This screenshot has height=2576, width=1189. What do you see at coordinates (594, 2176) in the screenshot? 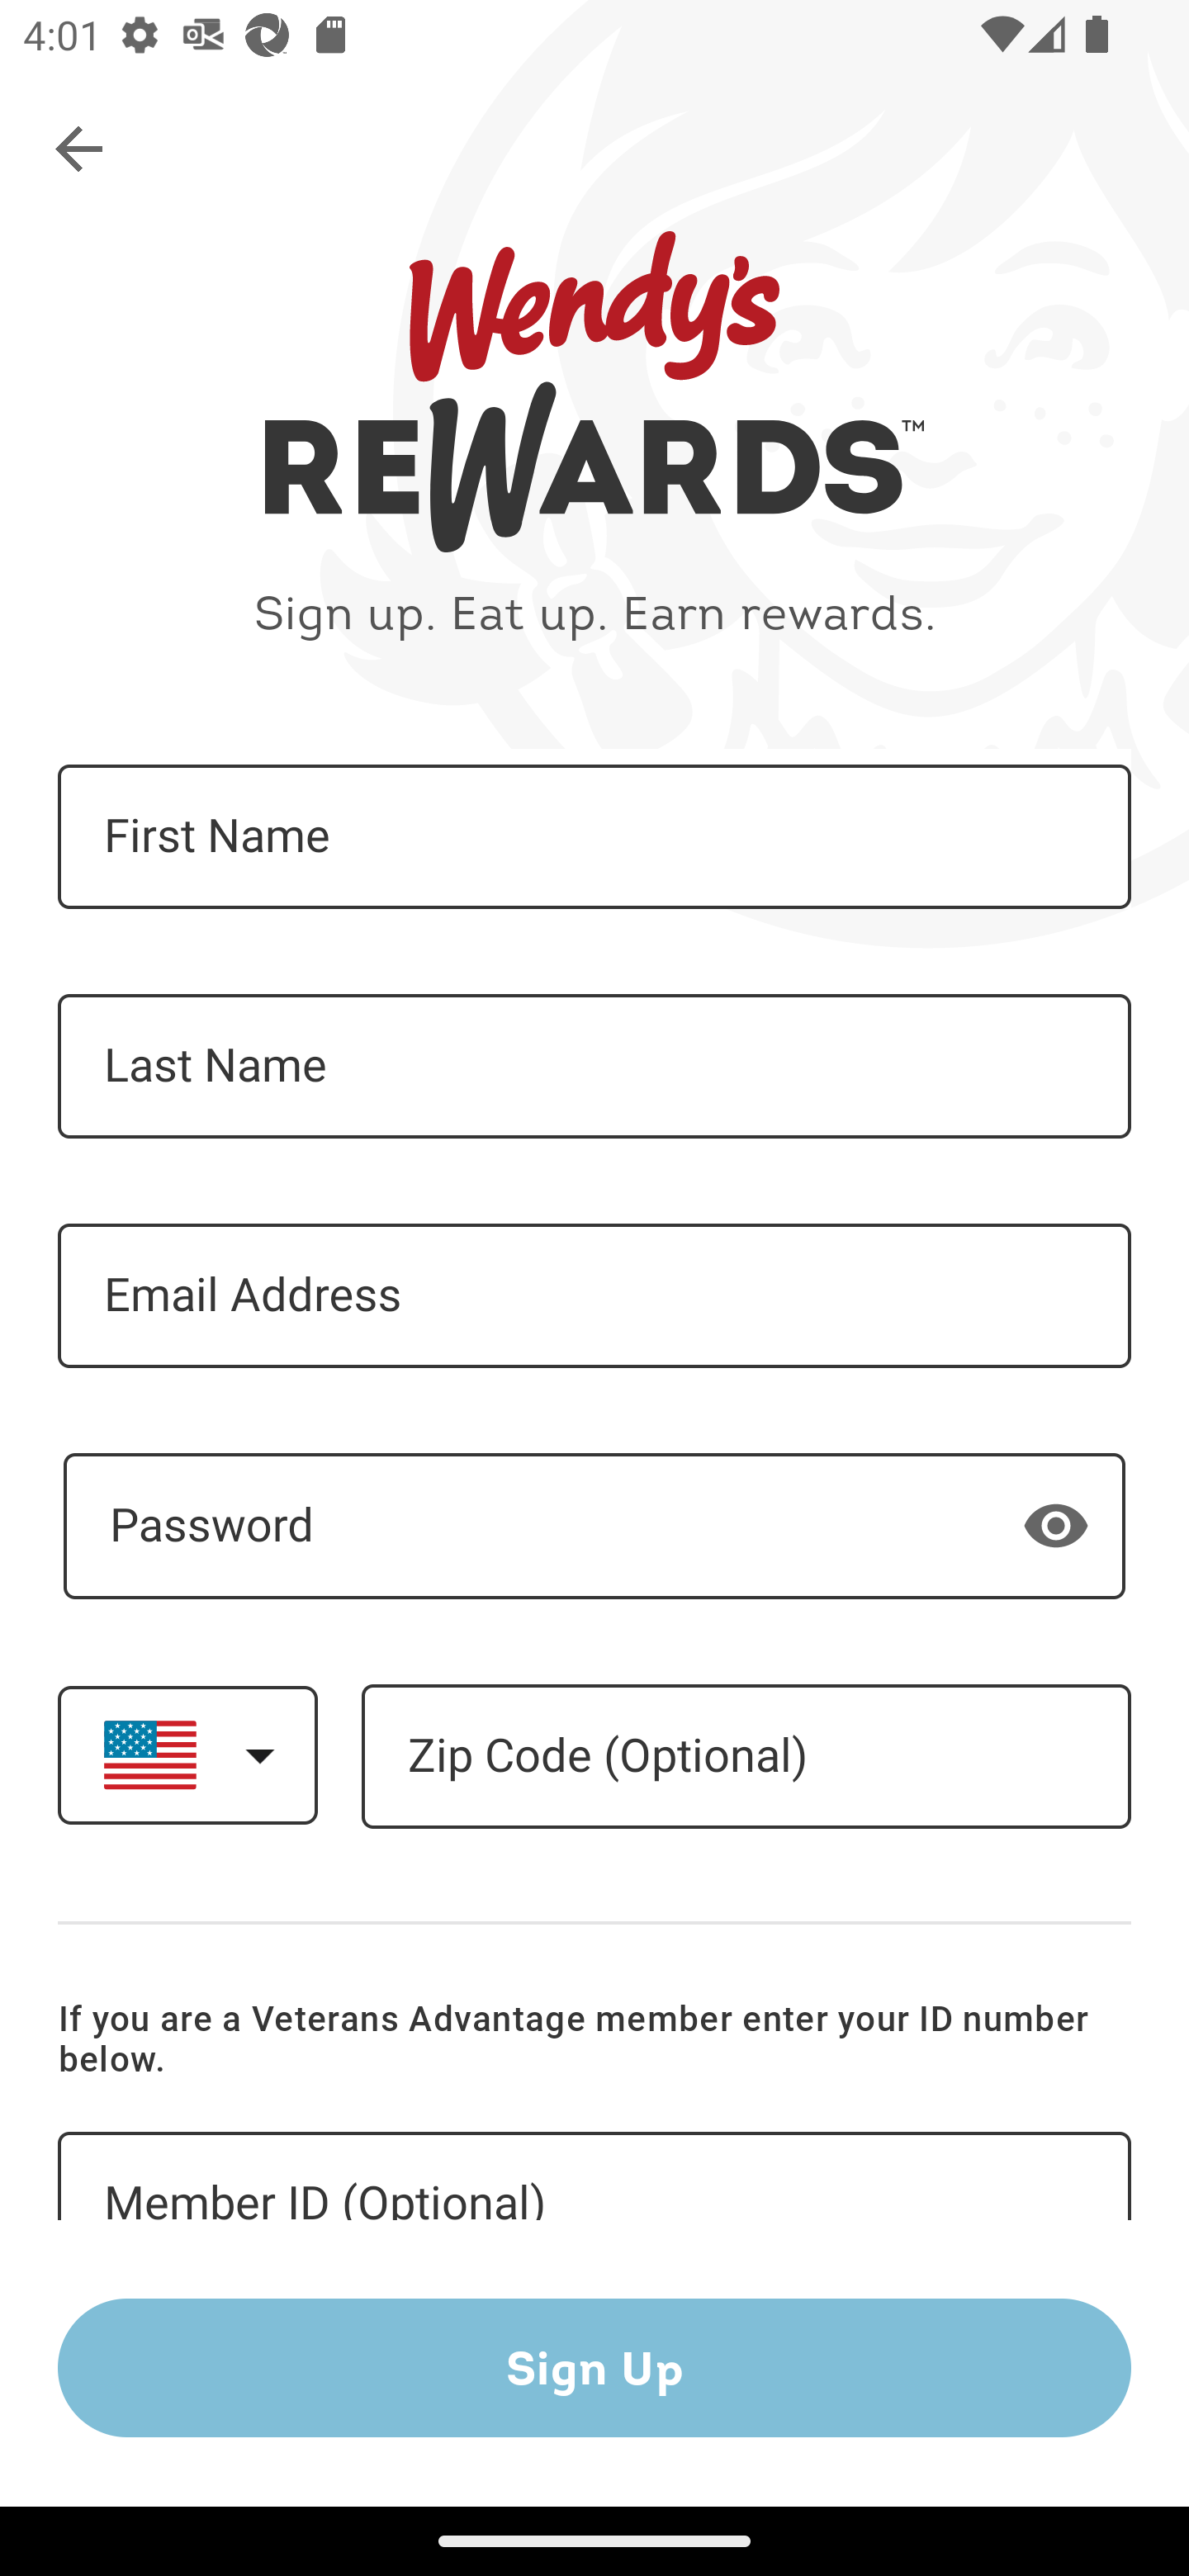
I see `Veterans Advantage ID – Optional` at bounding box center [594, 2176].